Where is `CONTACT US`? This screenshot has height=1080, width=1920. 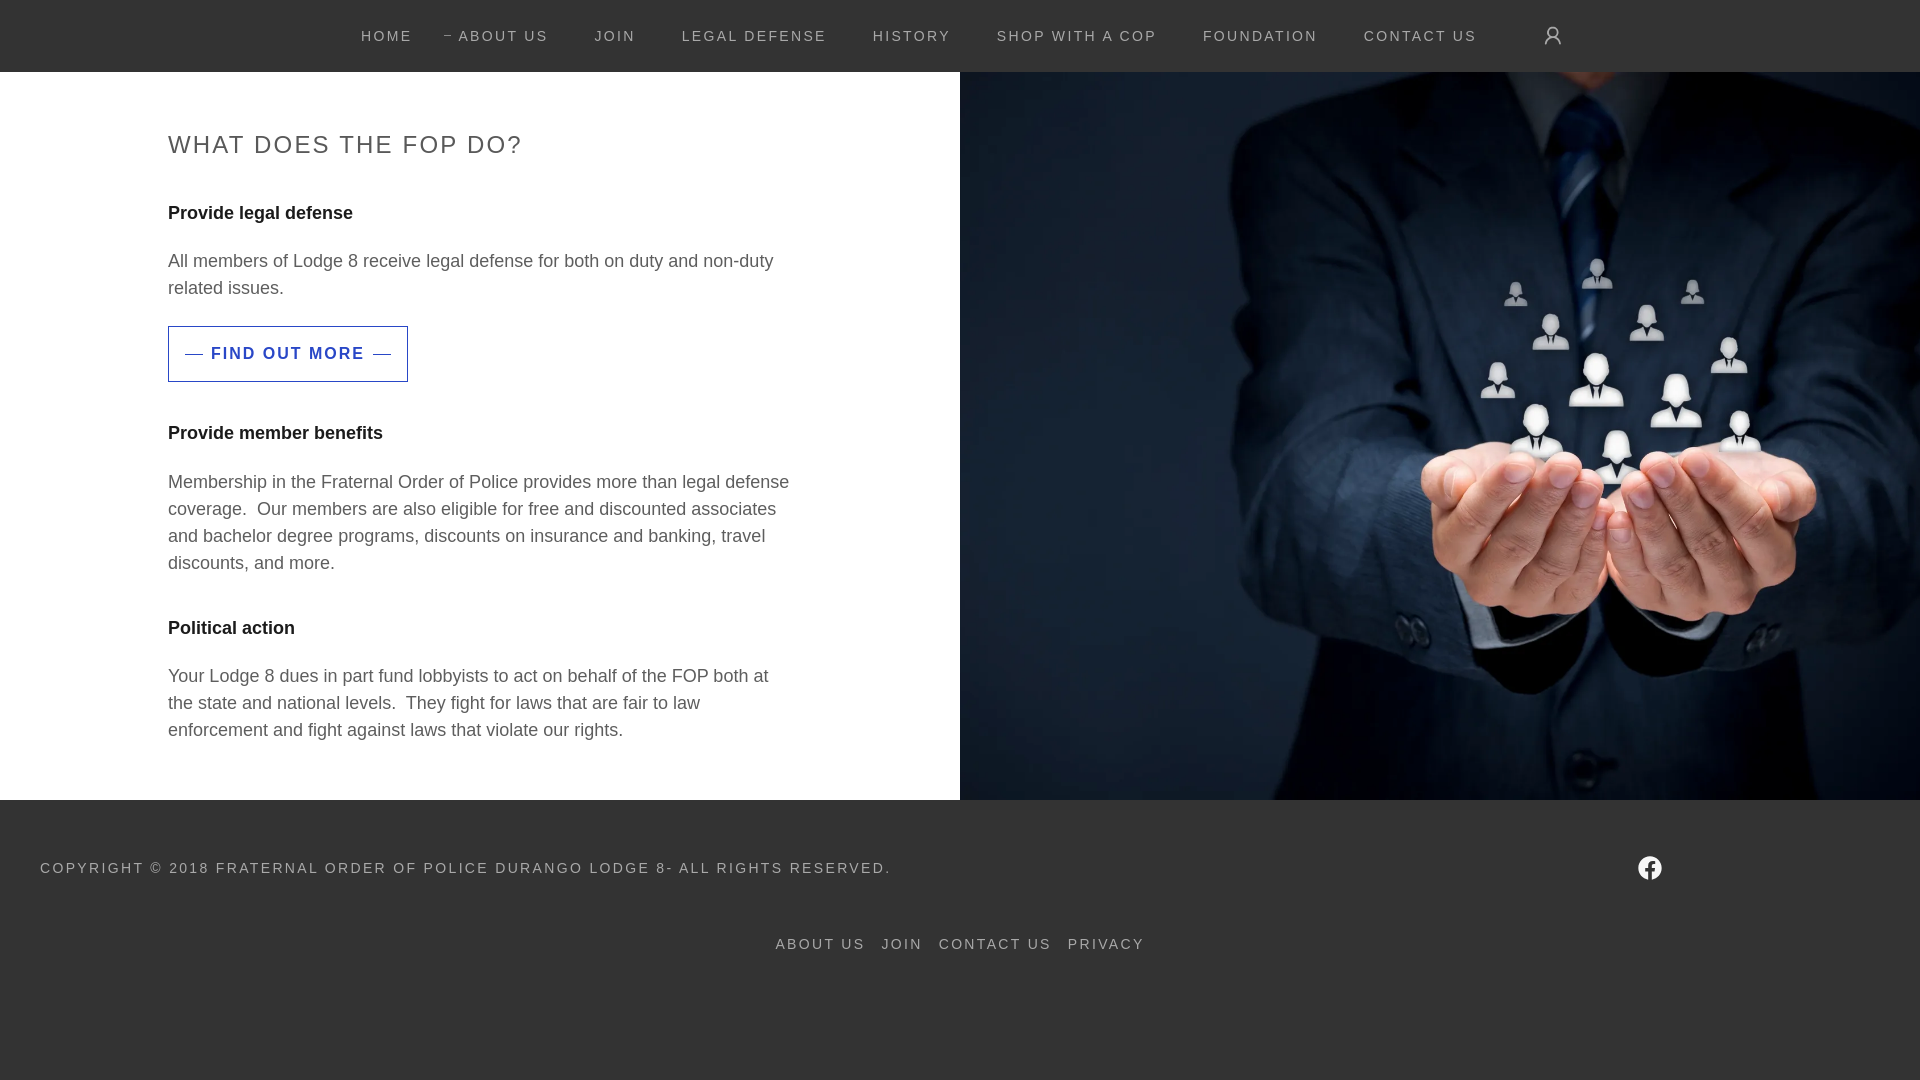 CONTACT US is located at coordinates (995, 944).